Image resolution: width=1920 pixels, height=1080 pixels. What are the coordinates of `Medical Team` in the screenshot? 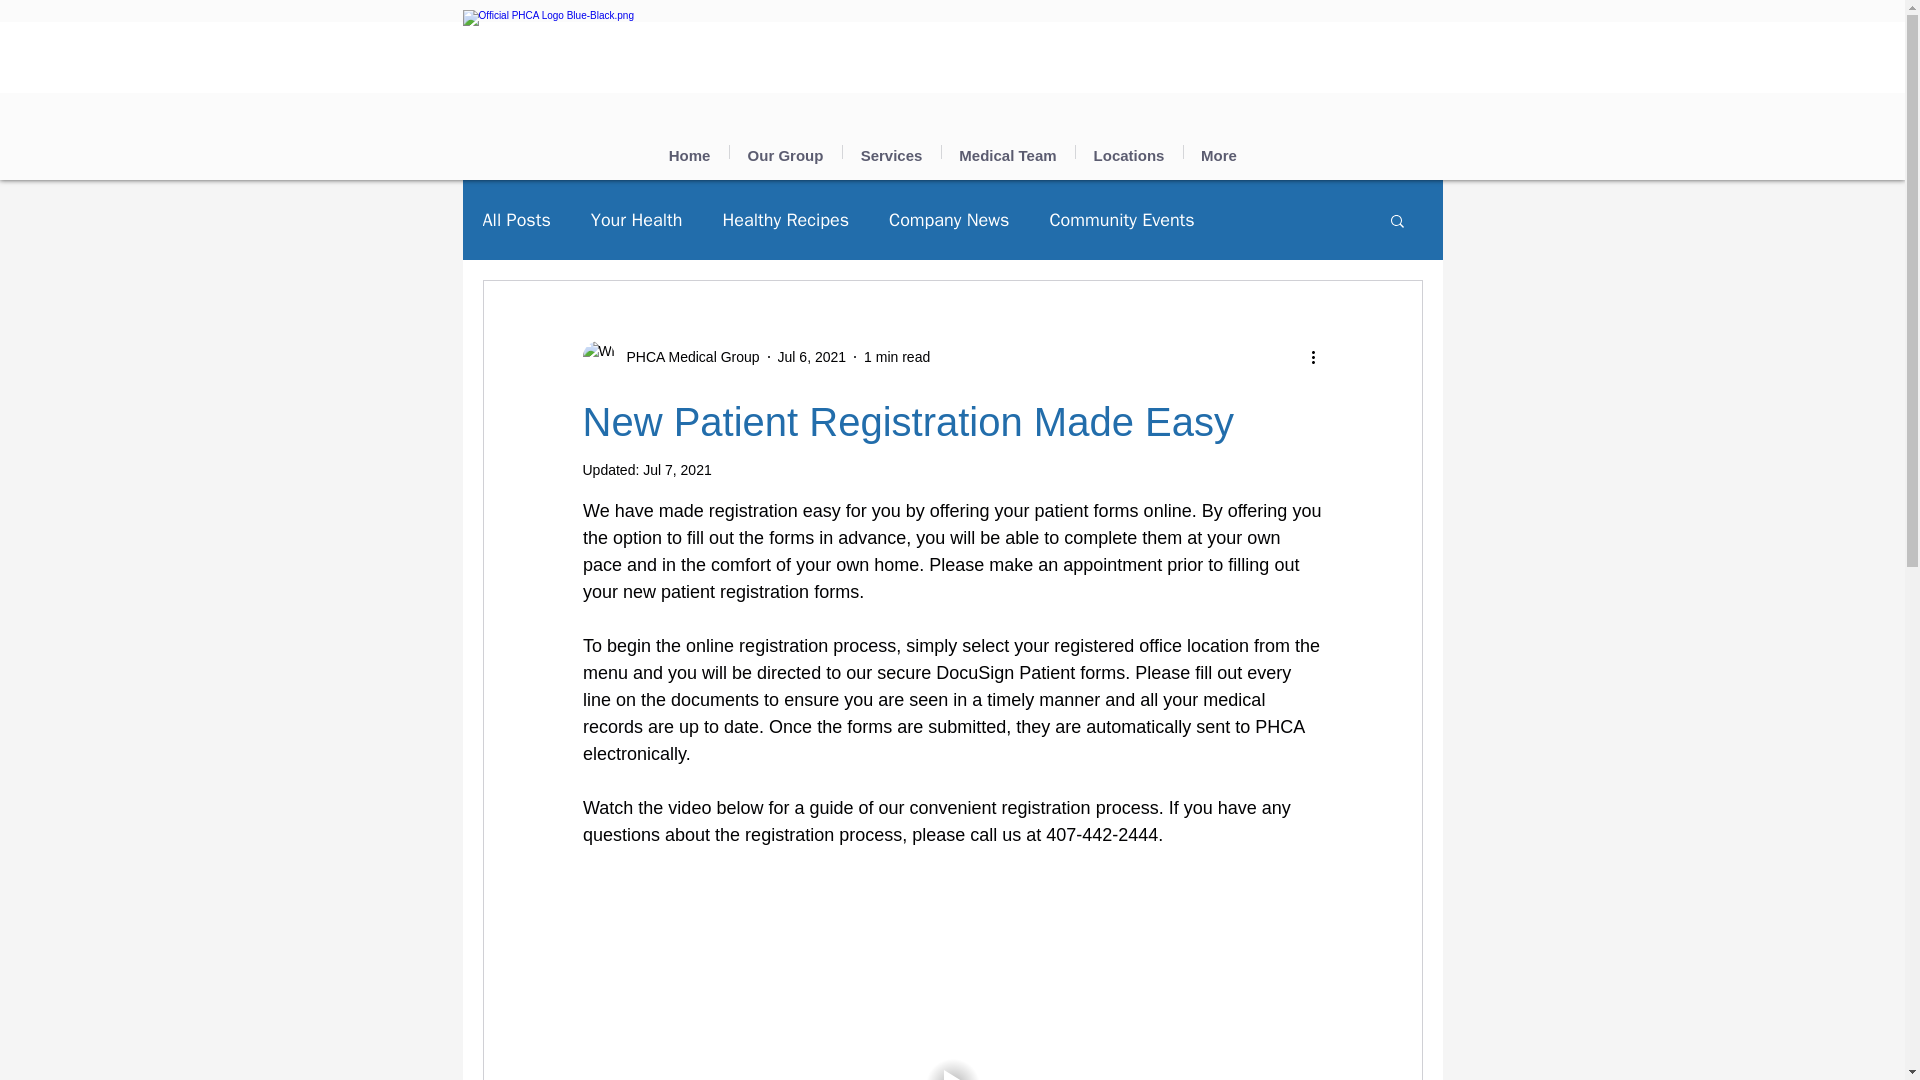 It's located at (1008, 151).